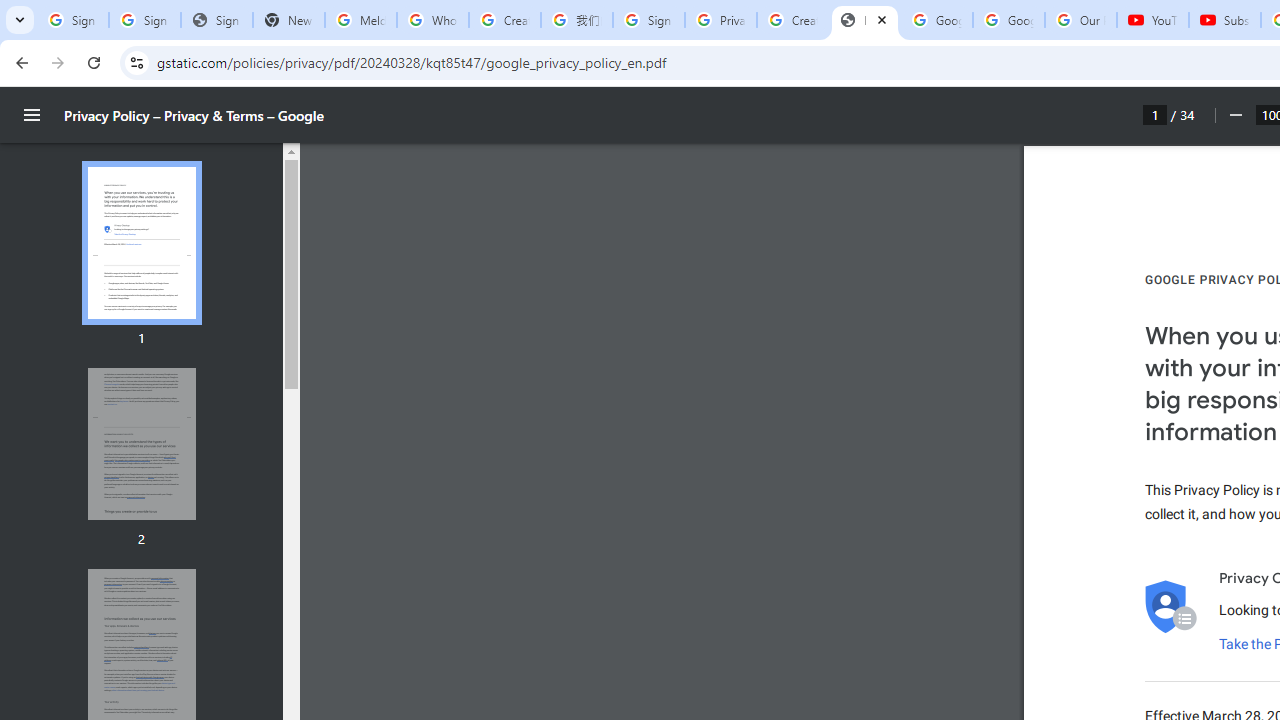 The width and height of the screenshot is (1280, 720). What do you see at coordinates (141, 443) in the screenshot?
I see `AutomationID: thumbnail` at bounding box center [141, 443].